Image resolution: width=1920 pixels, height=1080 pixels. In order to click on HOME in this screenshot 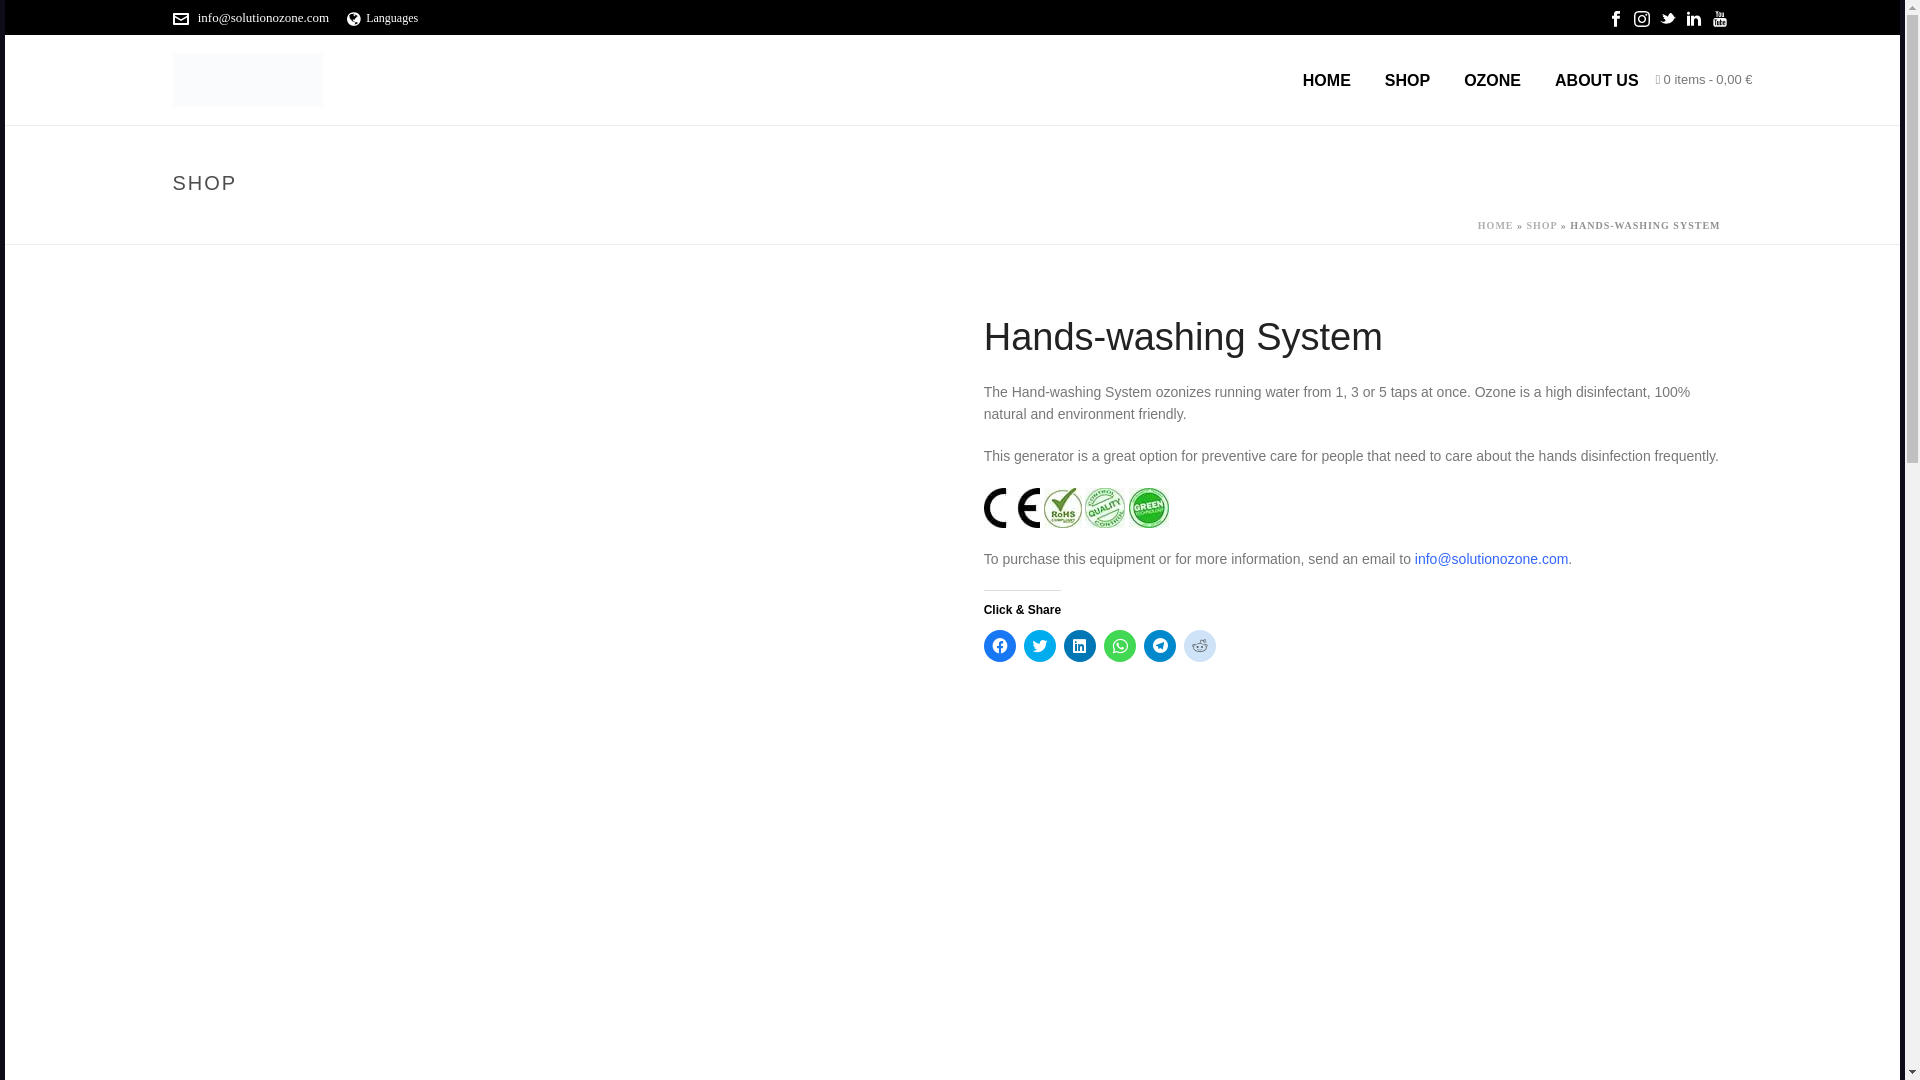, I will do `click(1326, 80)`.